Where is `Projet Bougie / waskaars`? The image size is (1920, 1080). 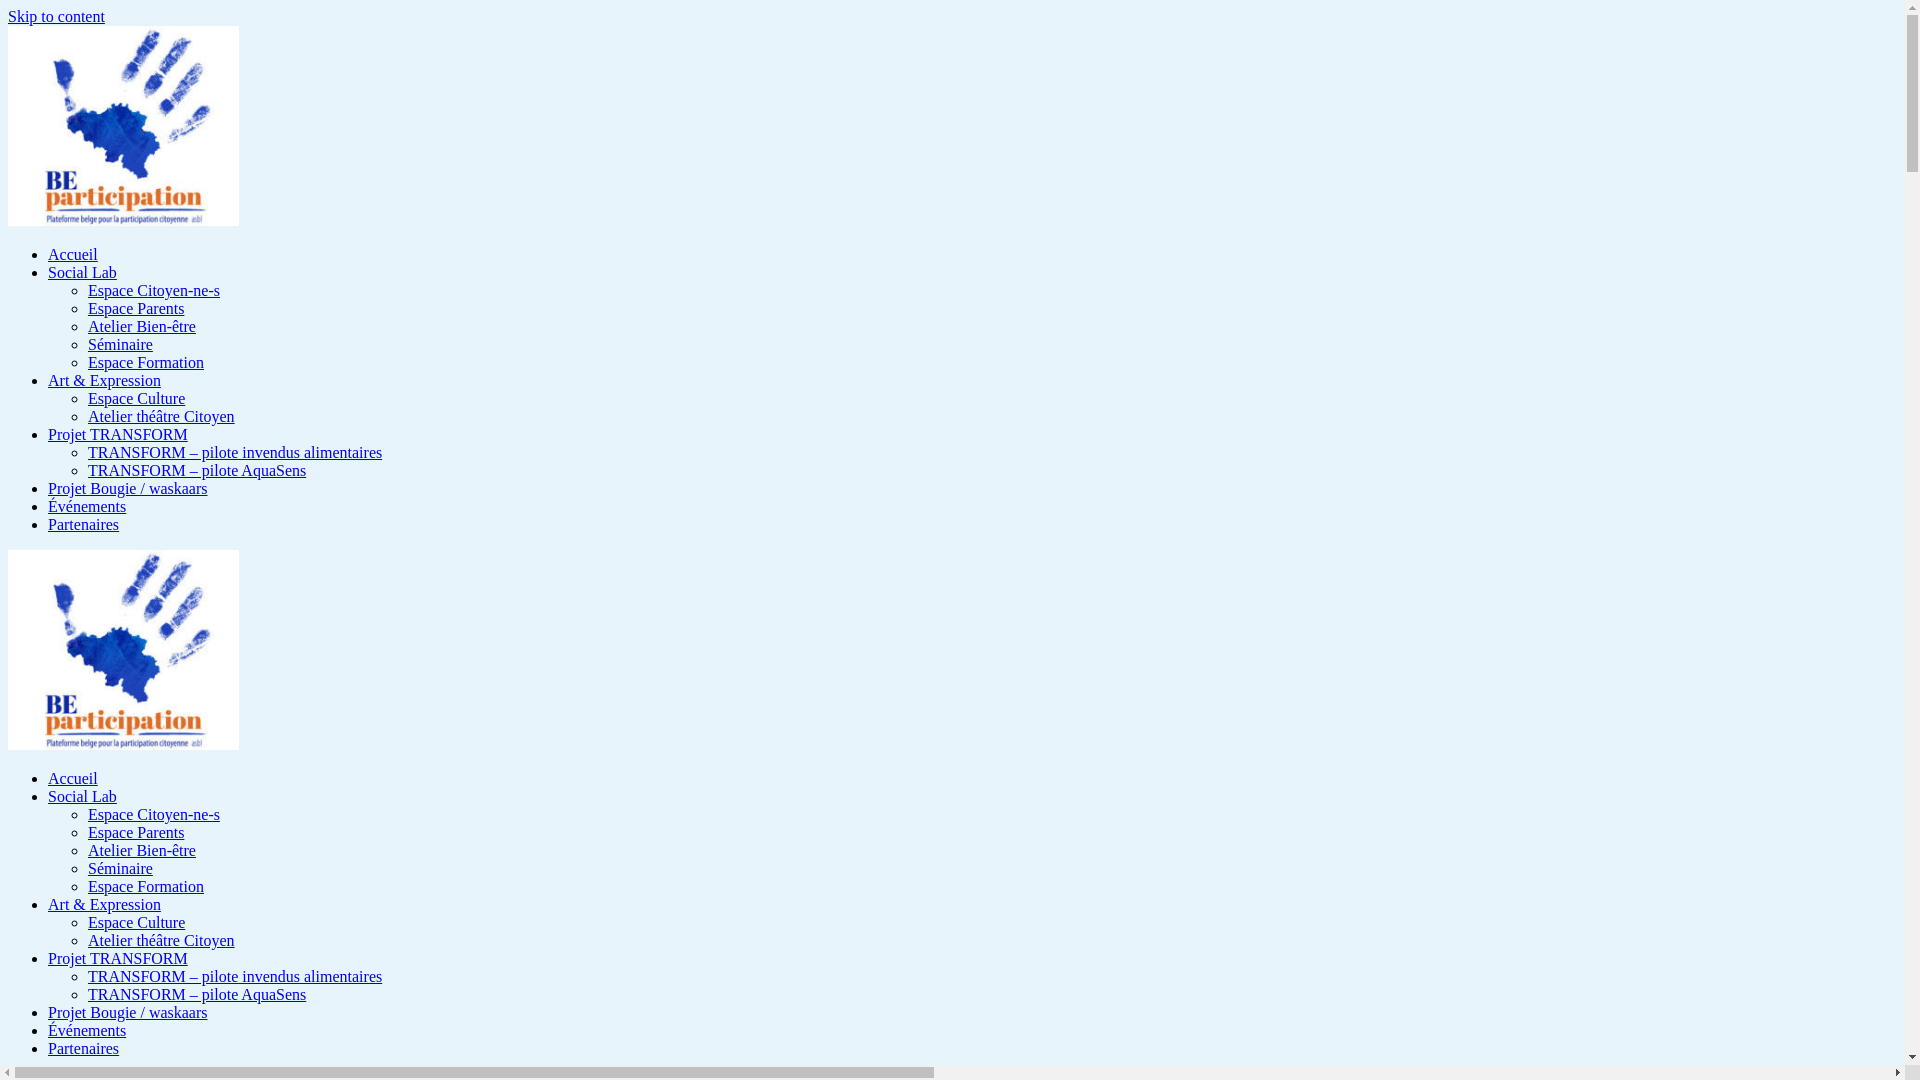
Projet Bougie / waskaars is located at coordinates (128, 1012).